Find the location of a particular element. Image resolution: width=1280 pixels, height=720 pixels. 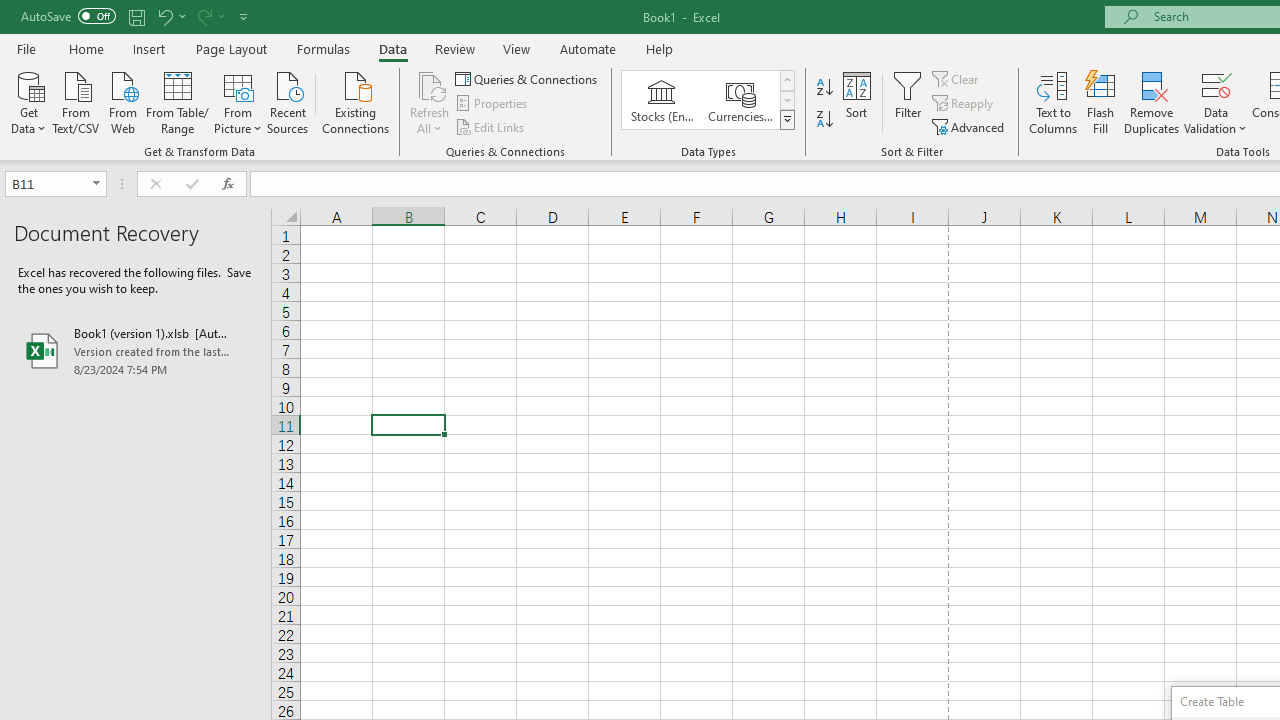

Row up is located at coordinates (786, 80).